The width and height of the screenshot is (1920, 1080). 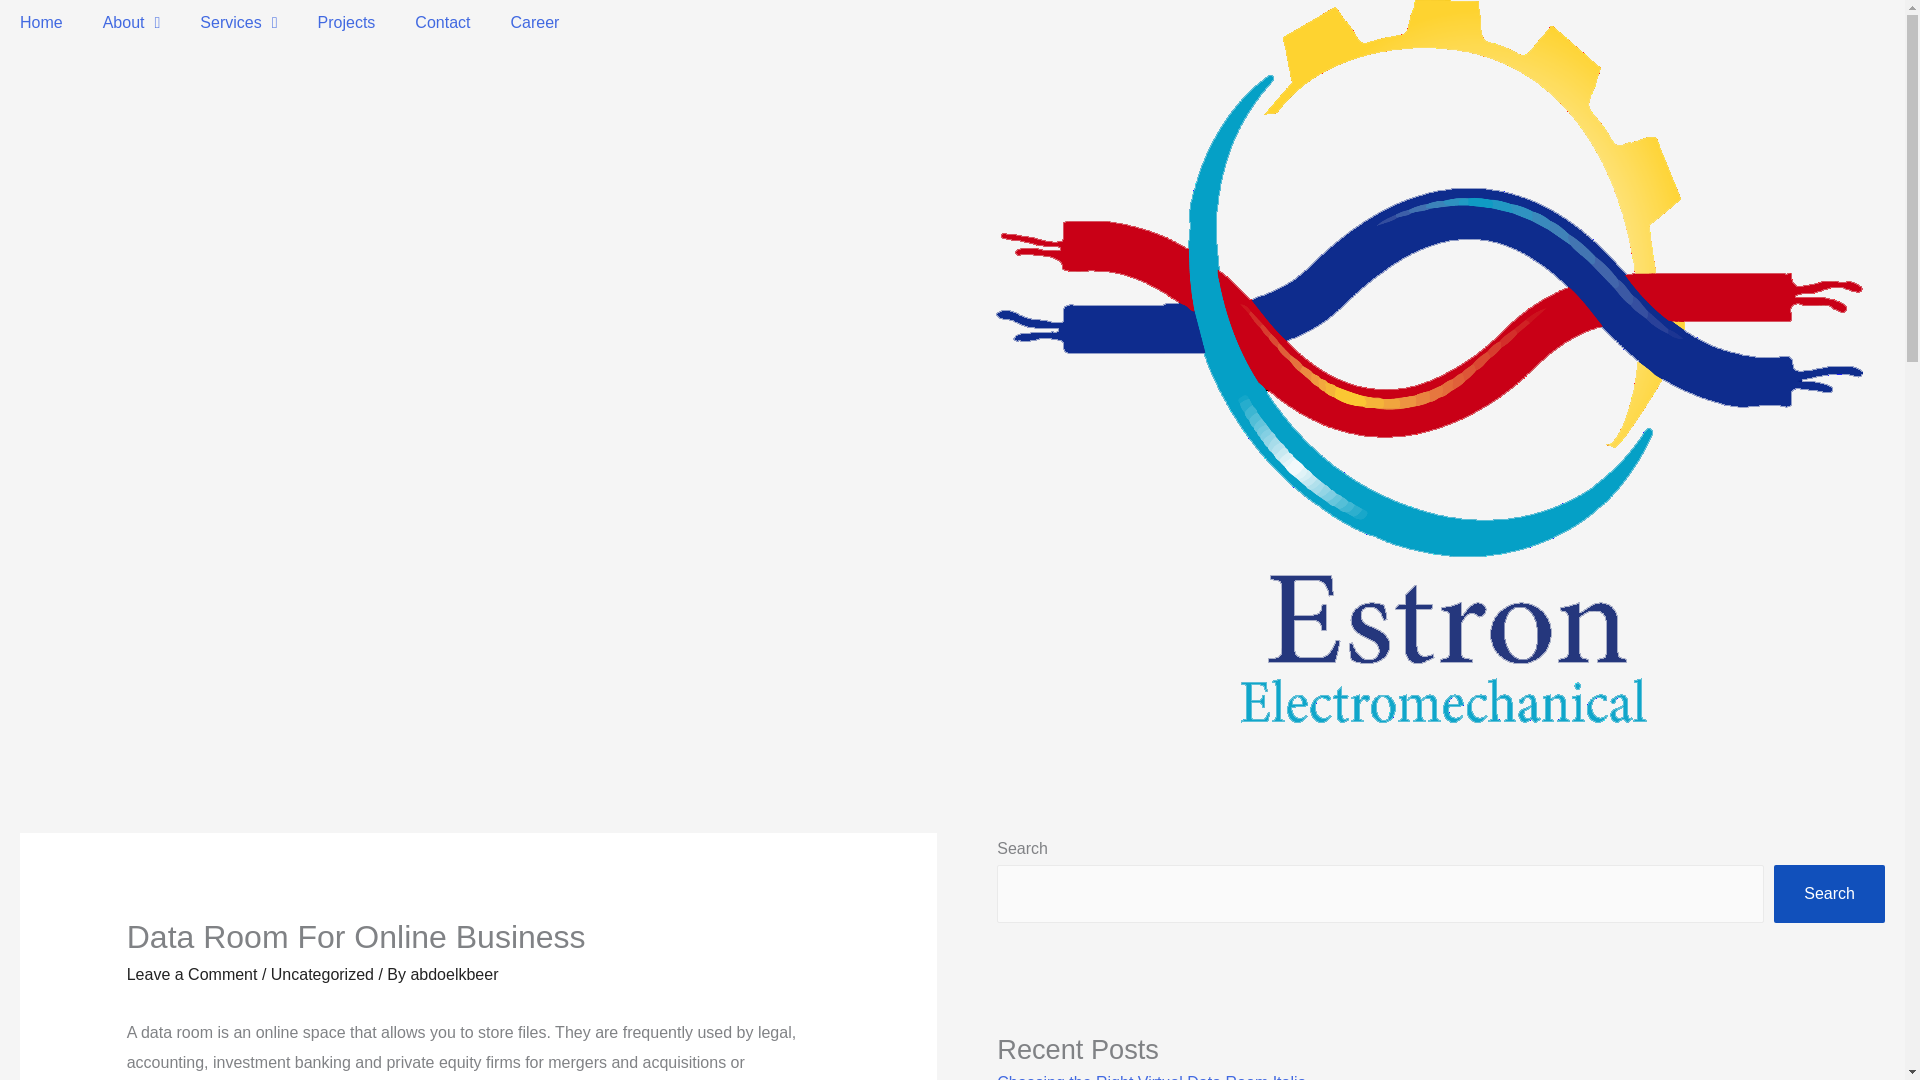 What do you see at coordinates (346, 23) in the screenshot?
I see `Projects` at bounding box center [346, 23].